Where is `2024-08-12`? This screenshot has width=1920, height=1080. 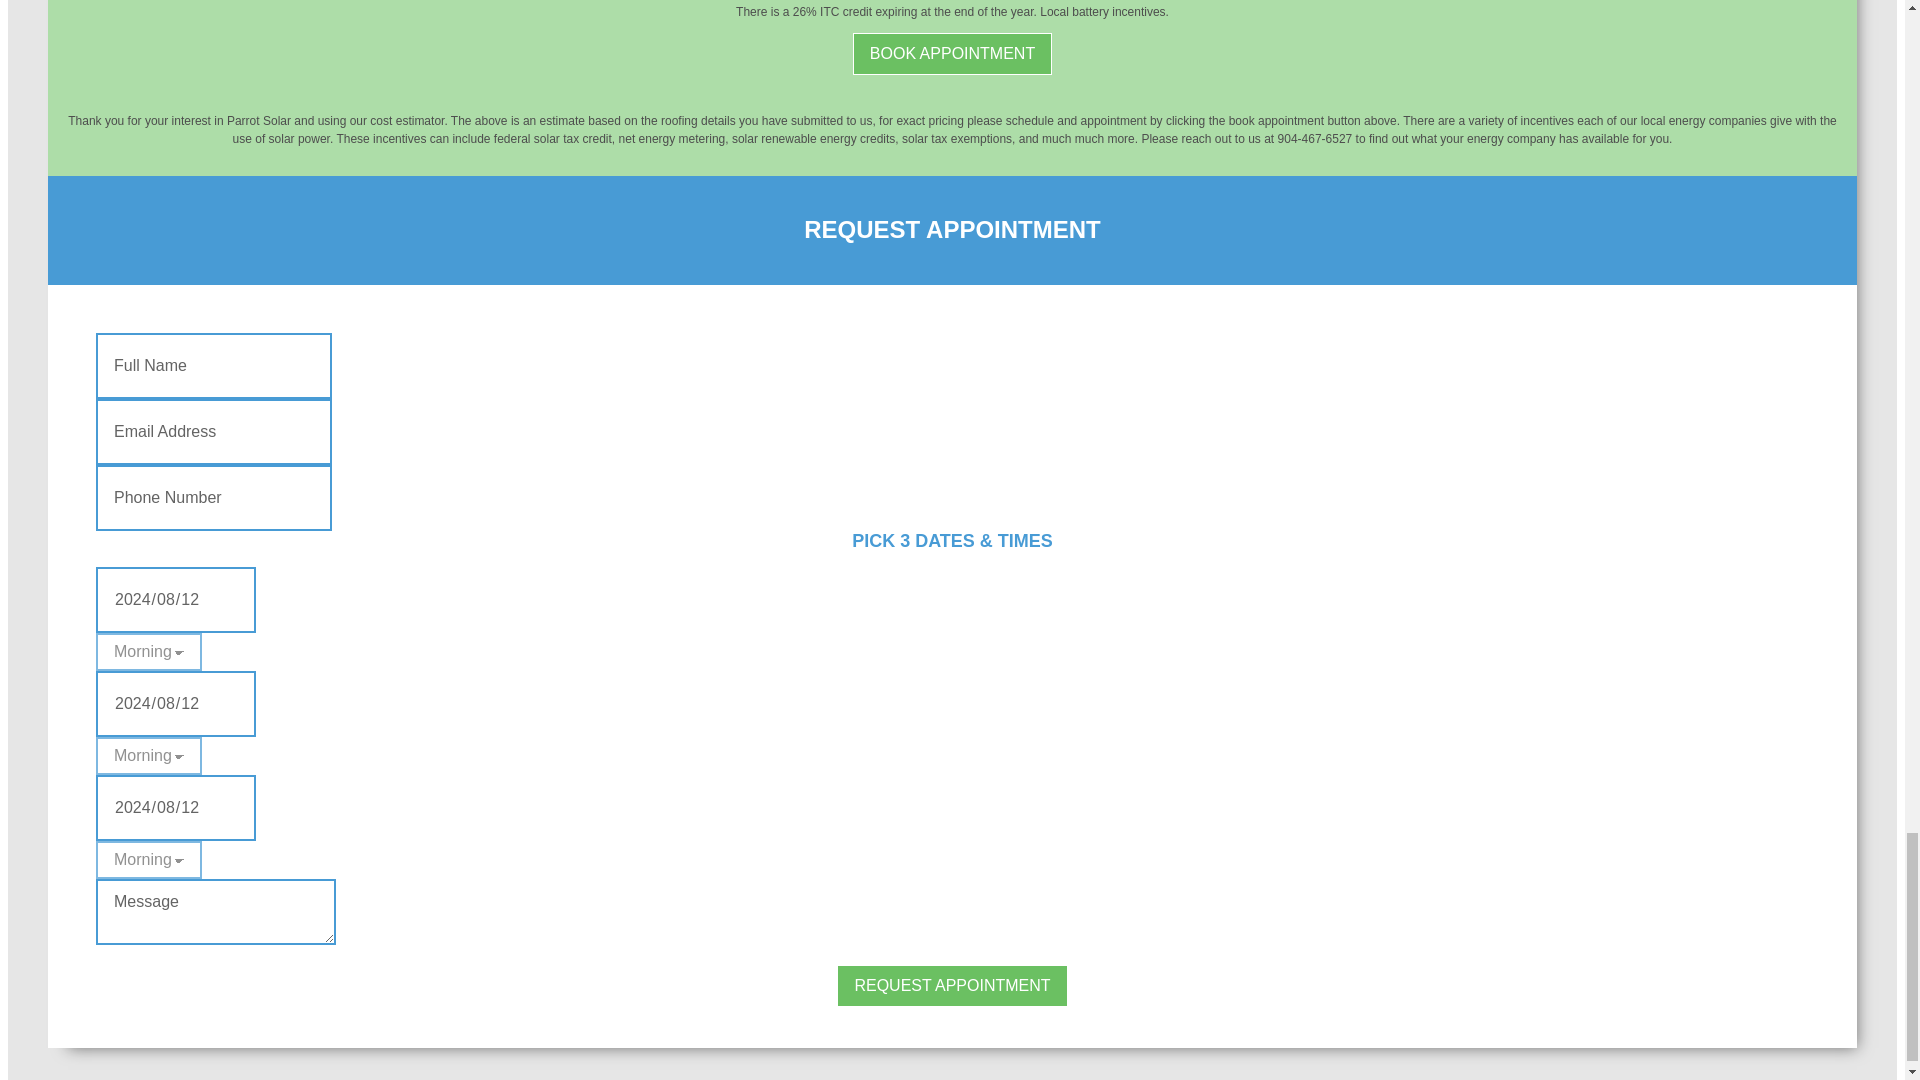
2024-08-12 is located at coordinates (176, 600).